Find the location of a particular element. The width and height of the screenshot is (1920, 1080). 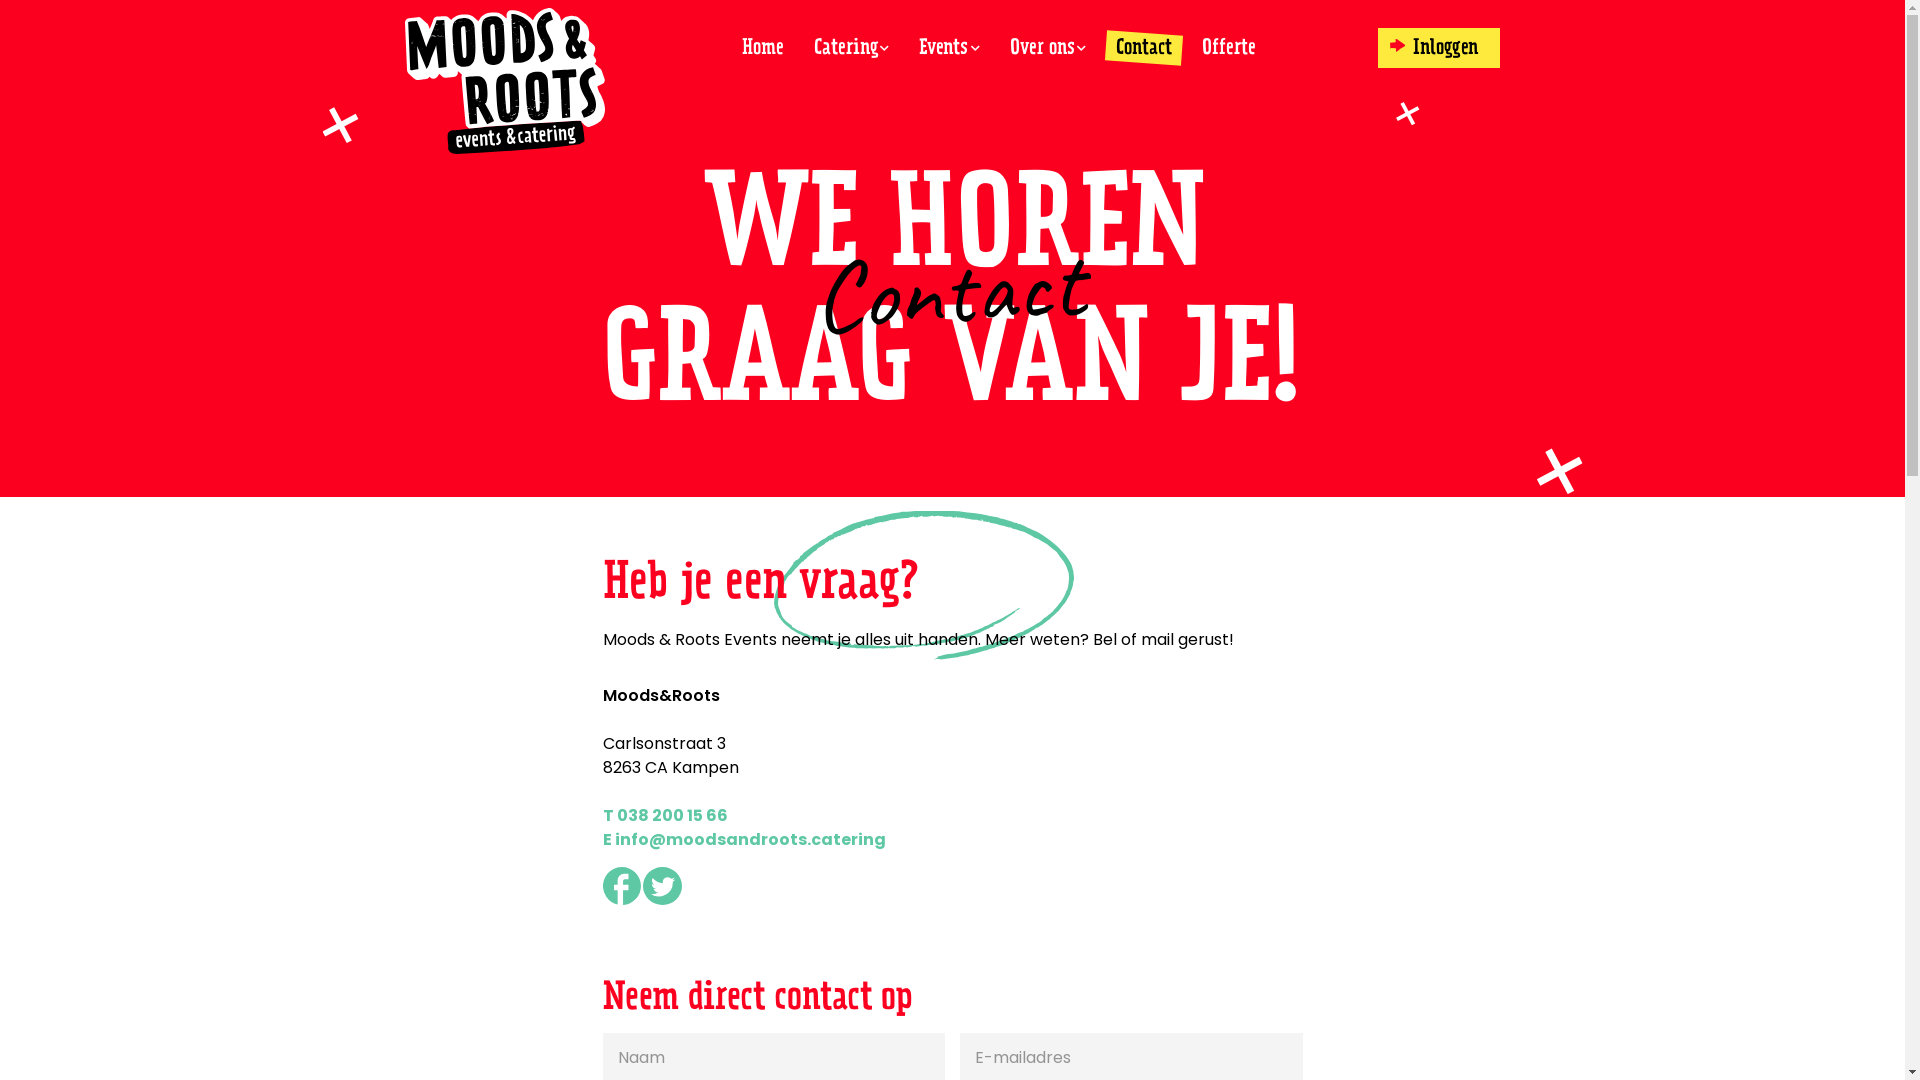

Offerte is located at coordinates (1229, 48).